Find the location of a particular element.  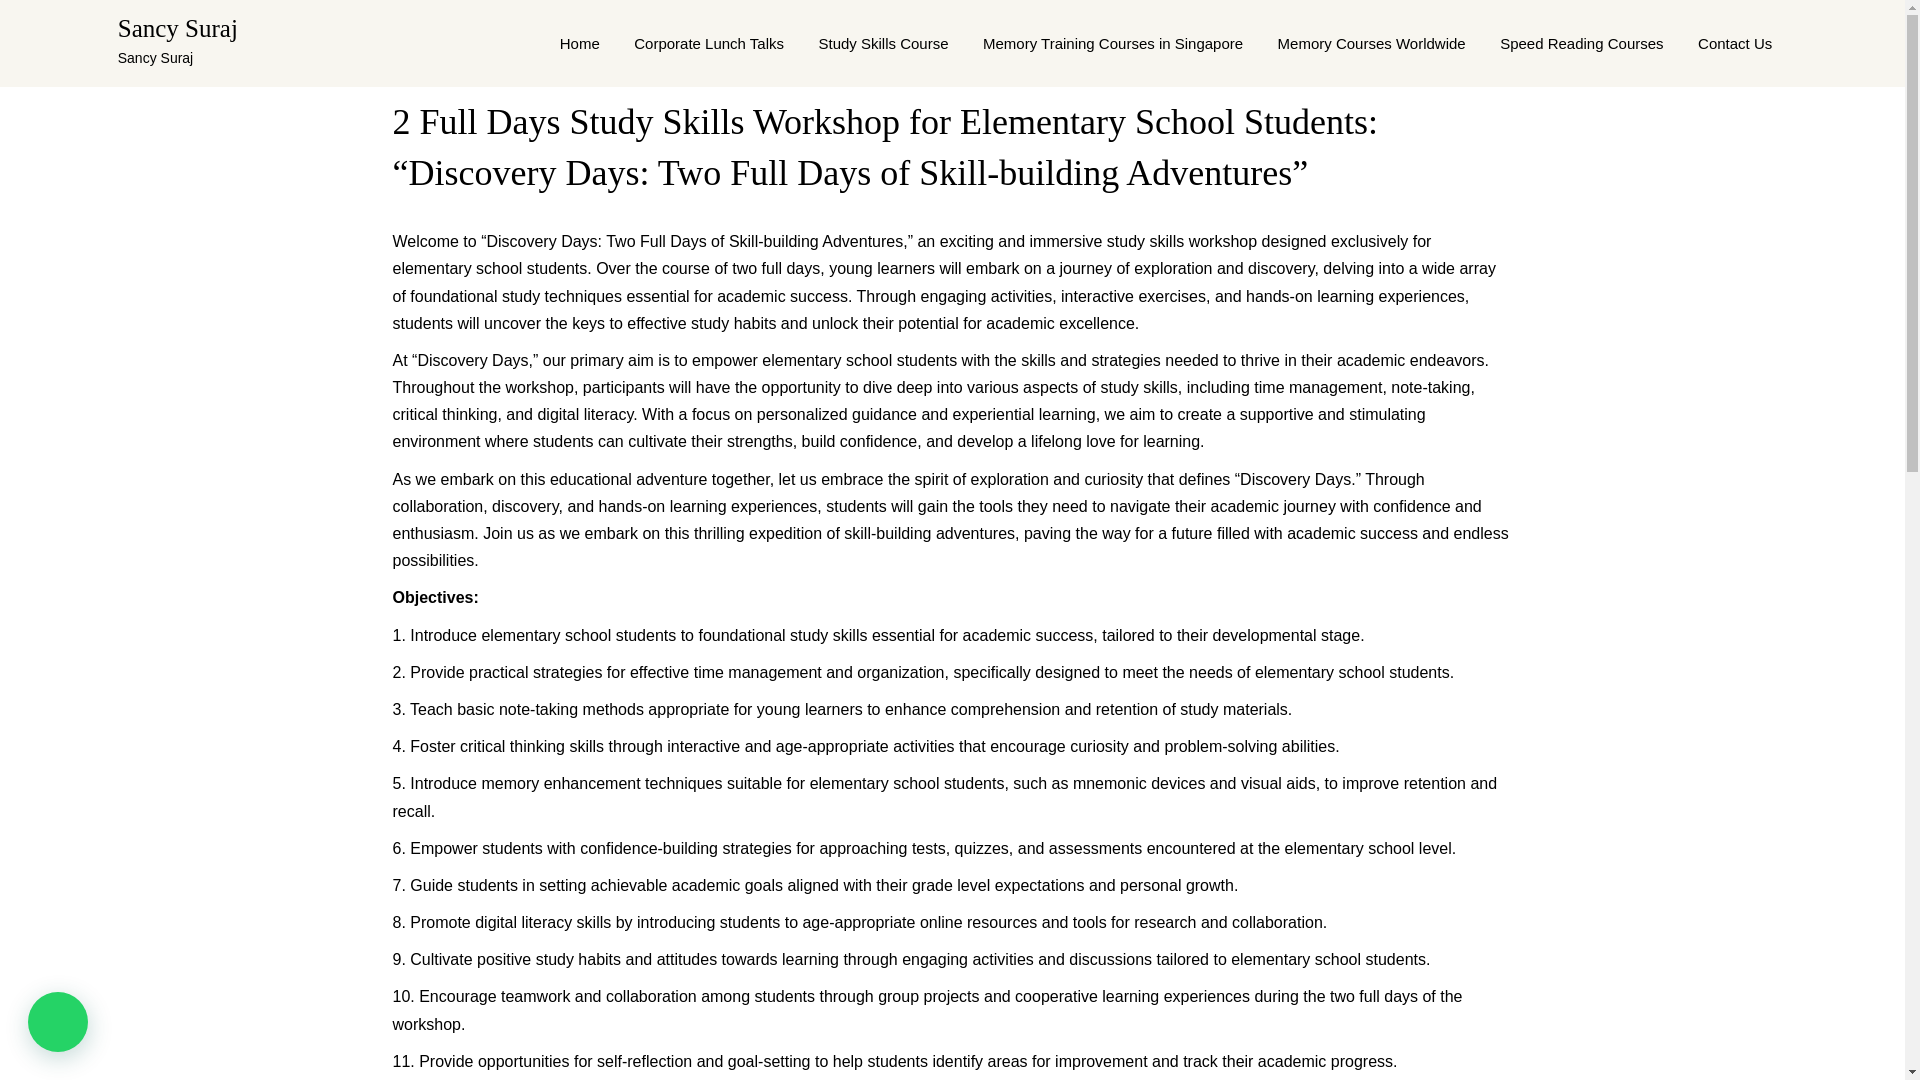

Memory Training Courses in Singapore is located at coordinates (1112, 44).